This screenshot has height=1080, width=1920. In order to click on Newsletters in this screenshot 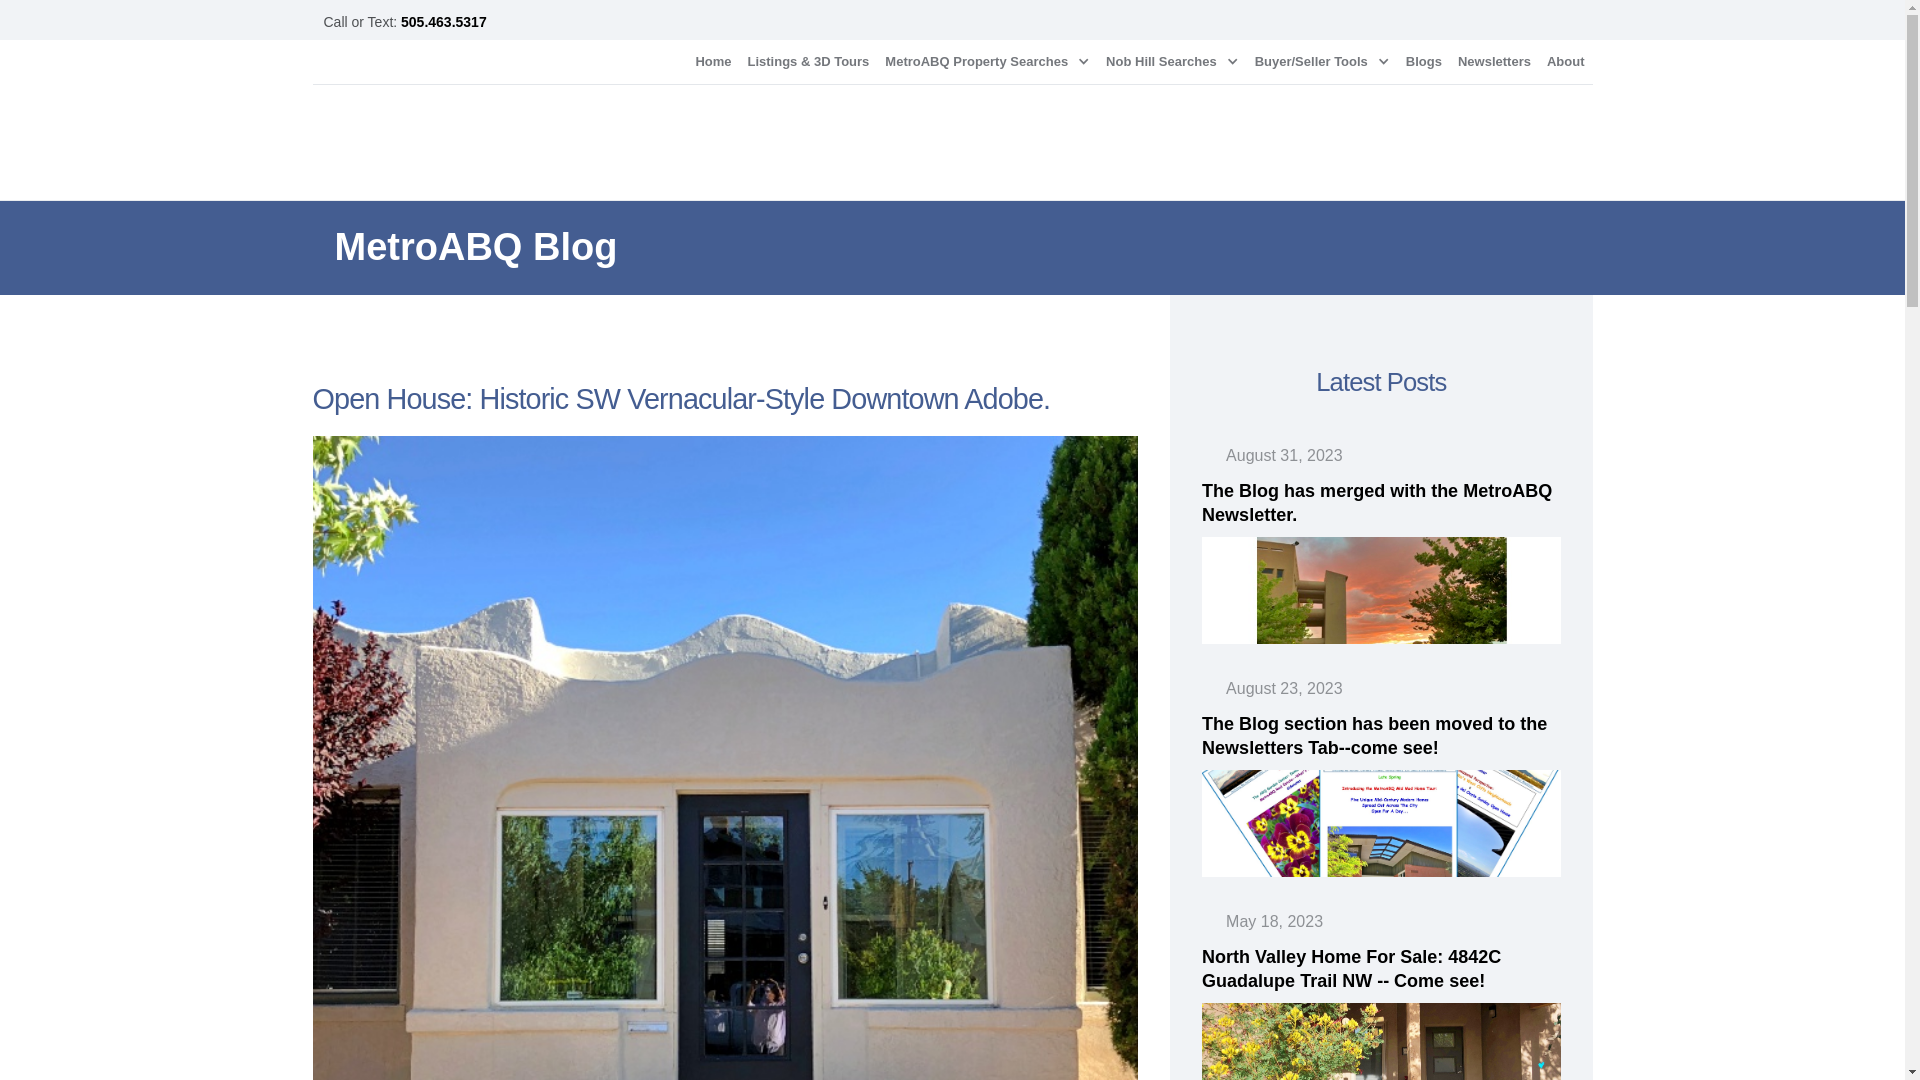, I will do `click(1494, 62)`.